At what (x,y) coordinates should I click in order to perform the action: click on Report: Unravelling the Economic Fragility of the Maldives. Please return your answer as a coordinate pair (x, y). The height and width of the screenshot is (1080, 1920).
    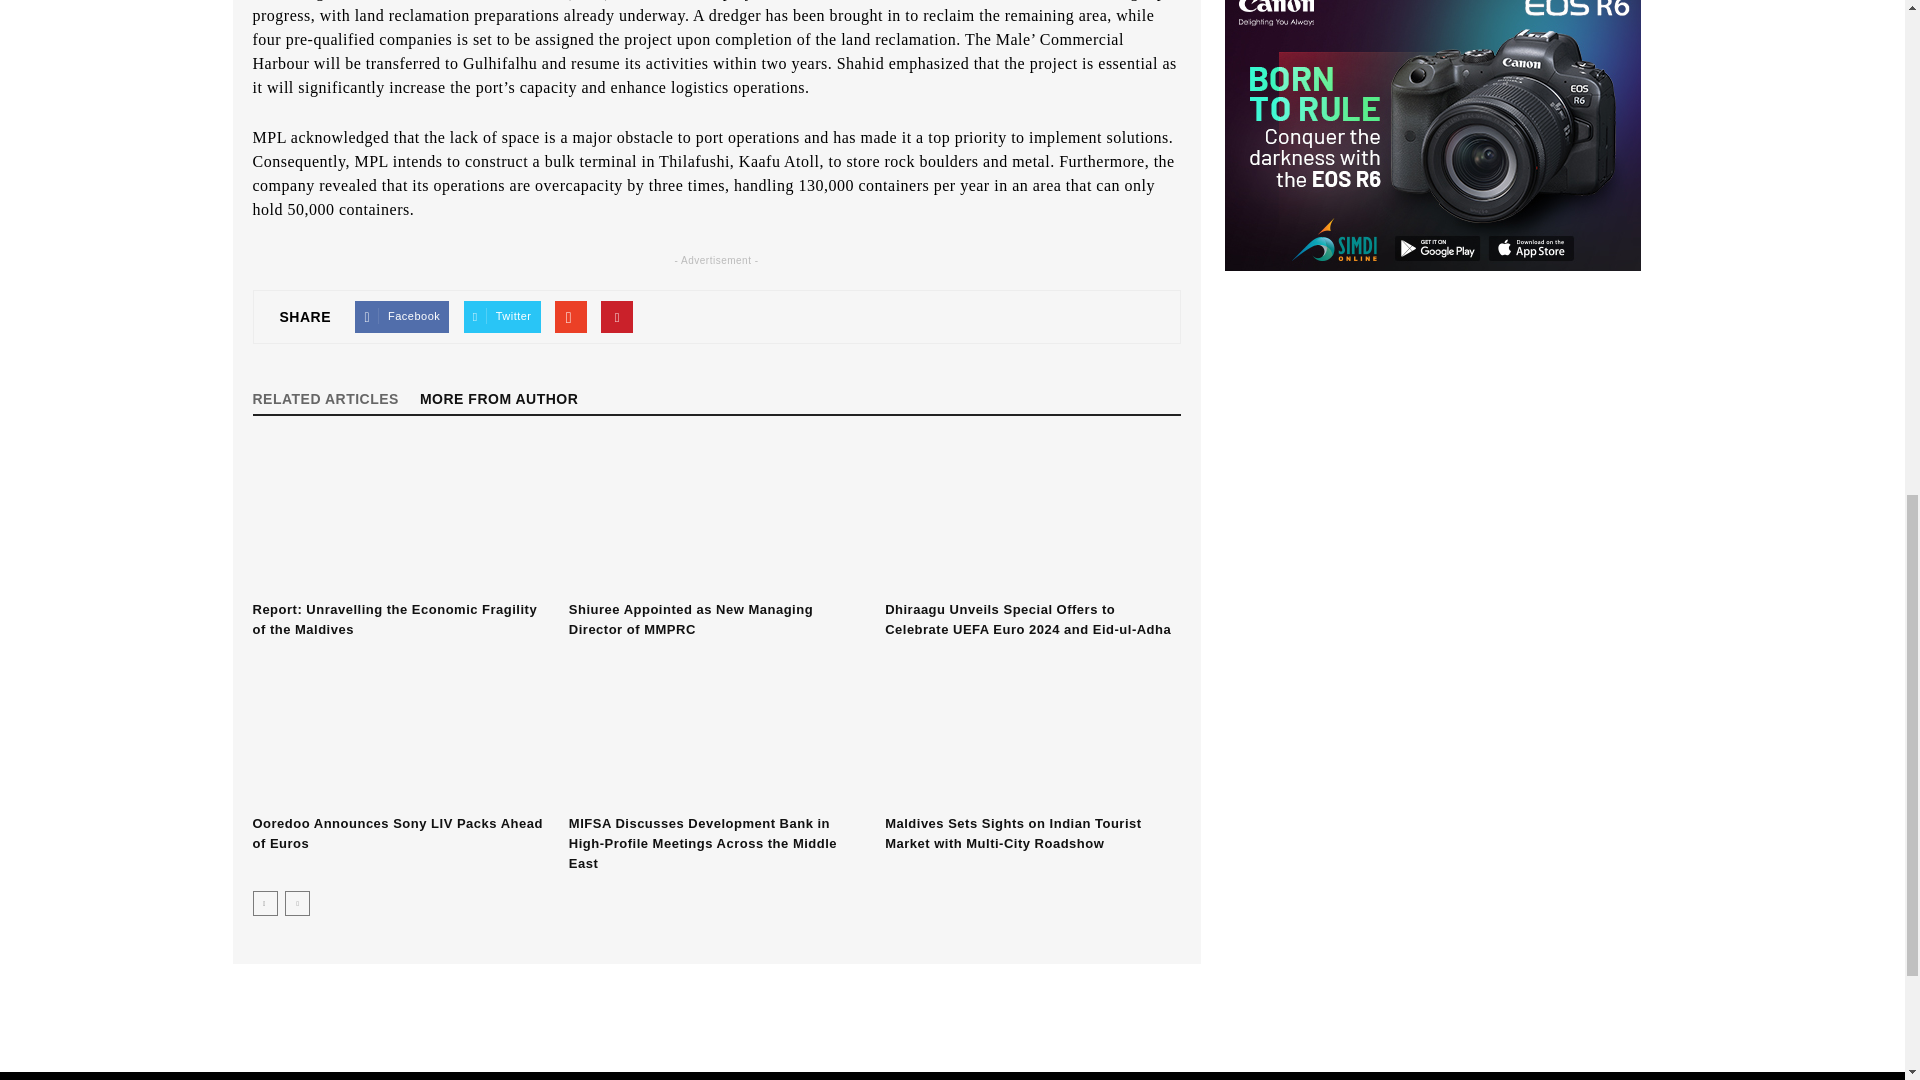
    Looking at the image, I should click on (394, 619).